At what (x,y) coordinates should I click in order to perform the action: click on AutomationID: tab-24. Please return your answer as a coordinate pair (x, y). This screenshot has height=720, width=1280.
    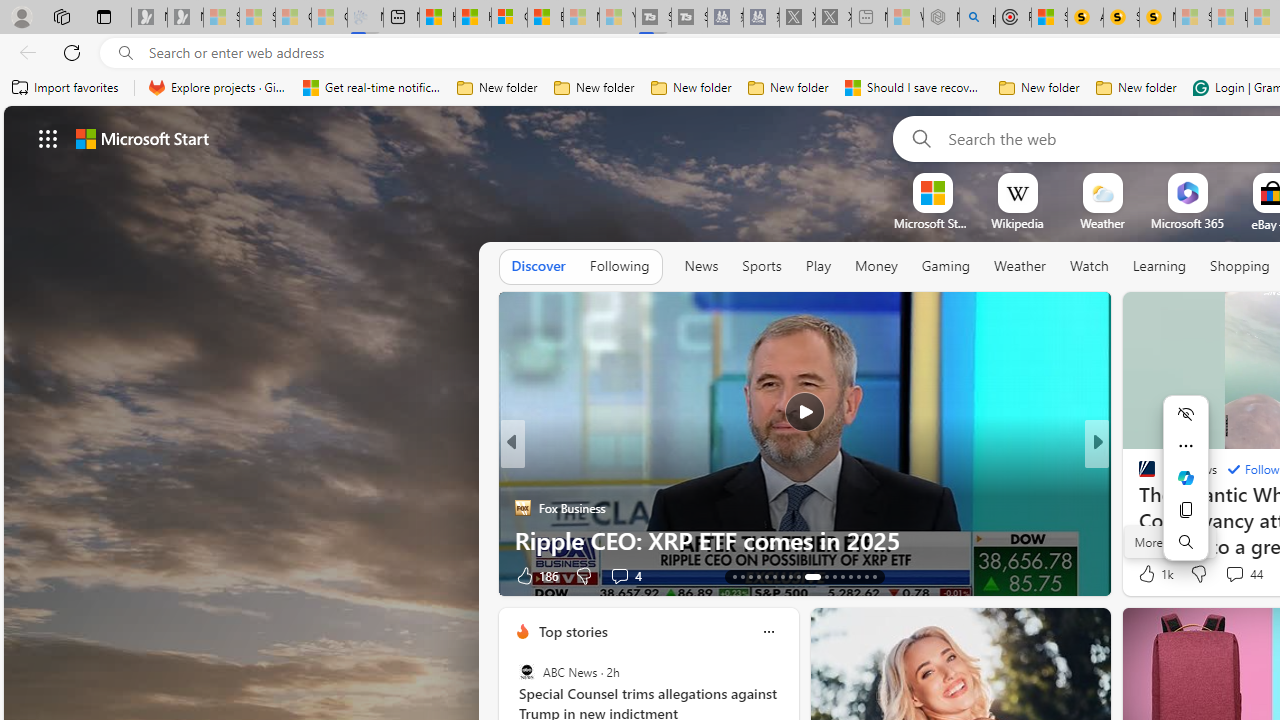
    Looking at the image, I should click on (834, 576).